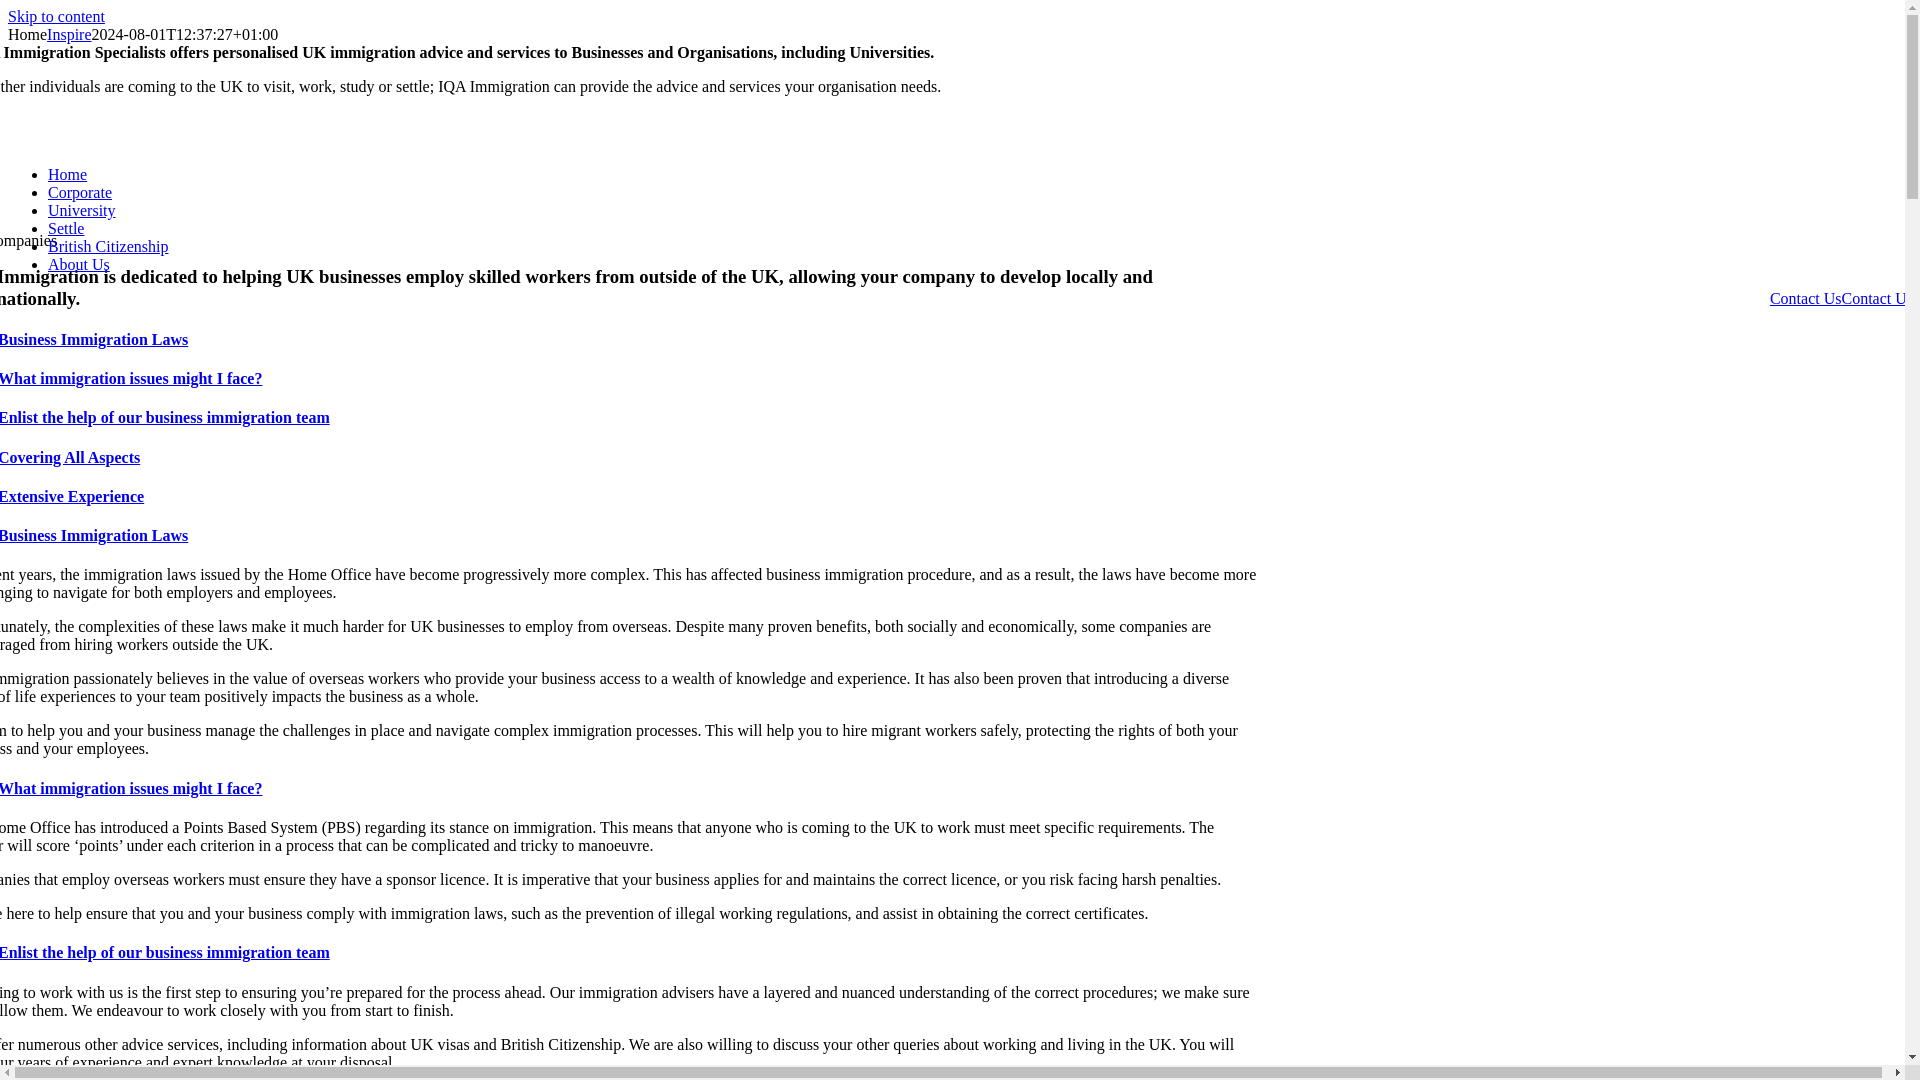 The width and height of the screenshot is (1920, 1080). I want to click on Posts by Inspire, so click(68, 34).